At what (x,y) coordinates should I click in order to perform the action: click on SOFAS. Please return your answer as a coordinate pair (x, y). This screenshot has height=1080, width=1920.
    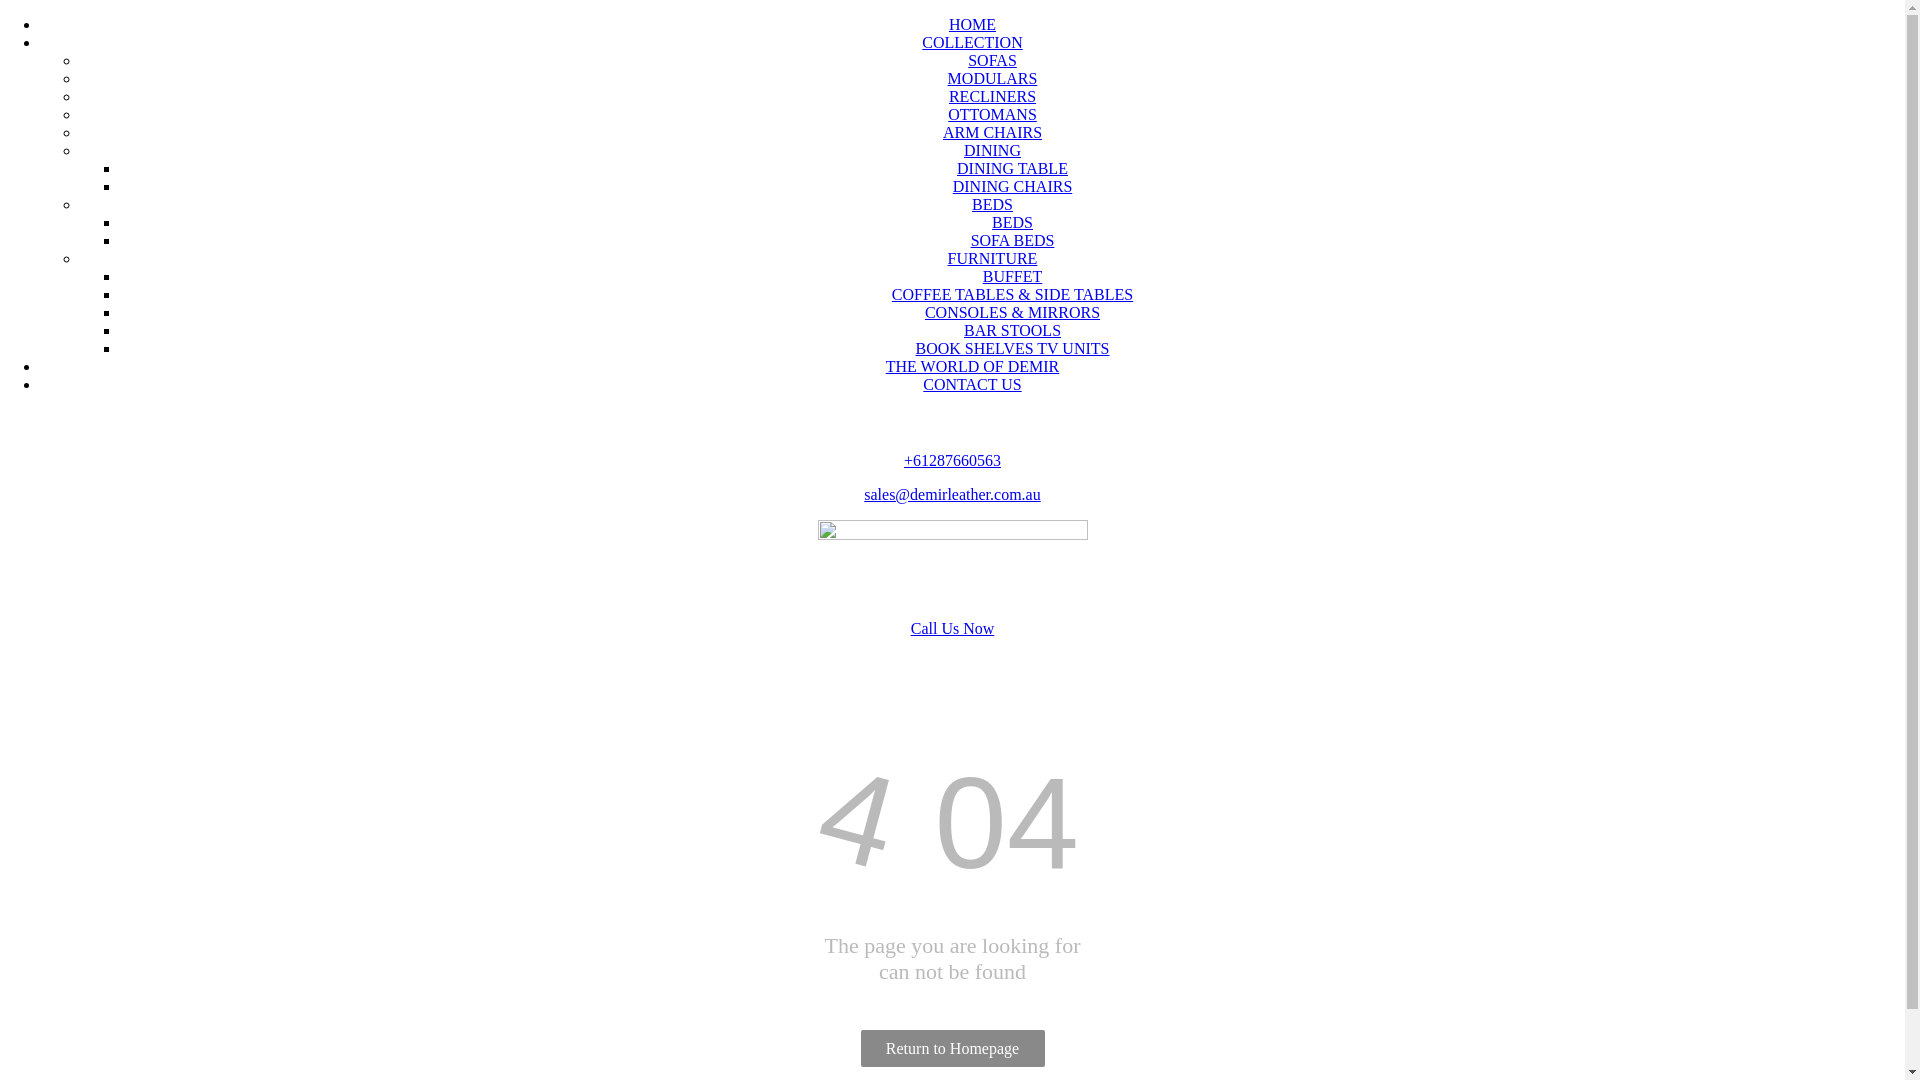
    Looking at the image, I should click on (992, 60).